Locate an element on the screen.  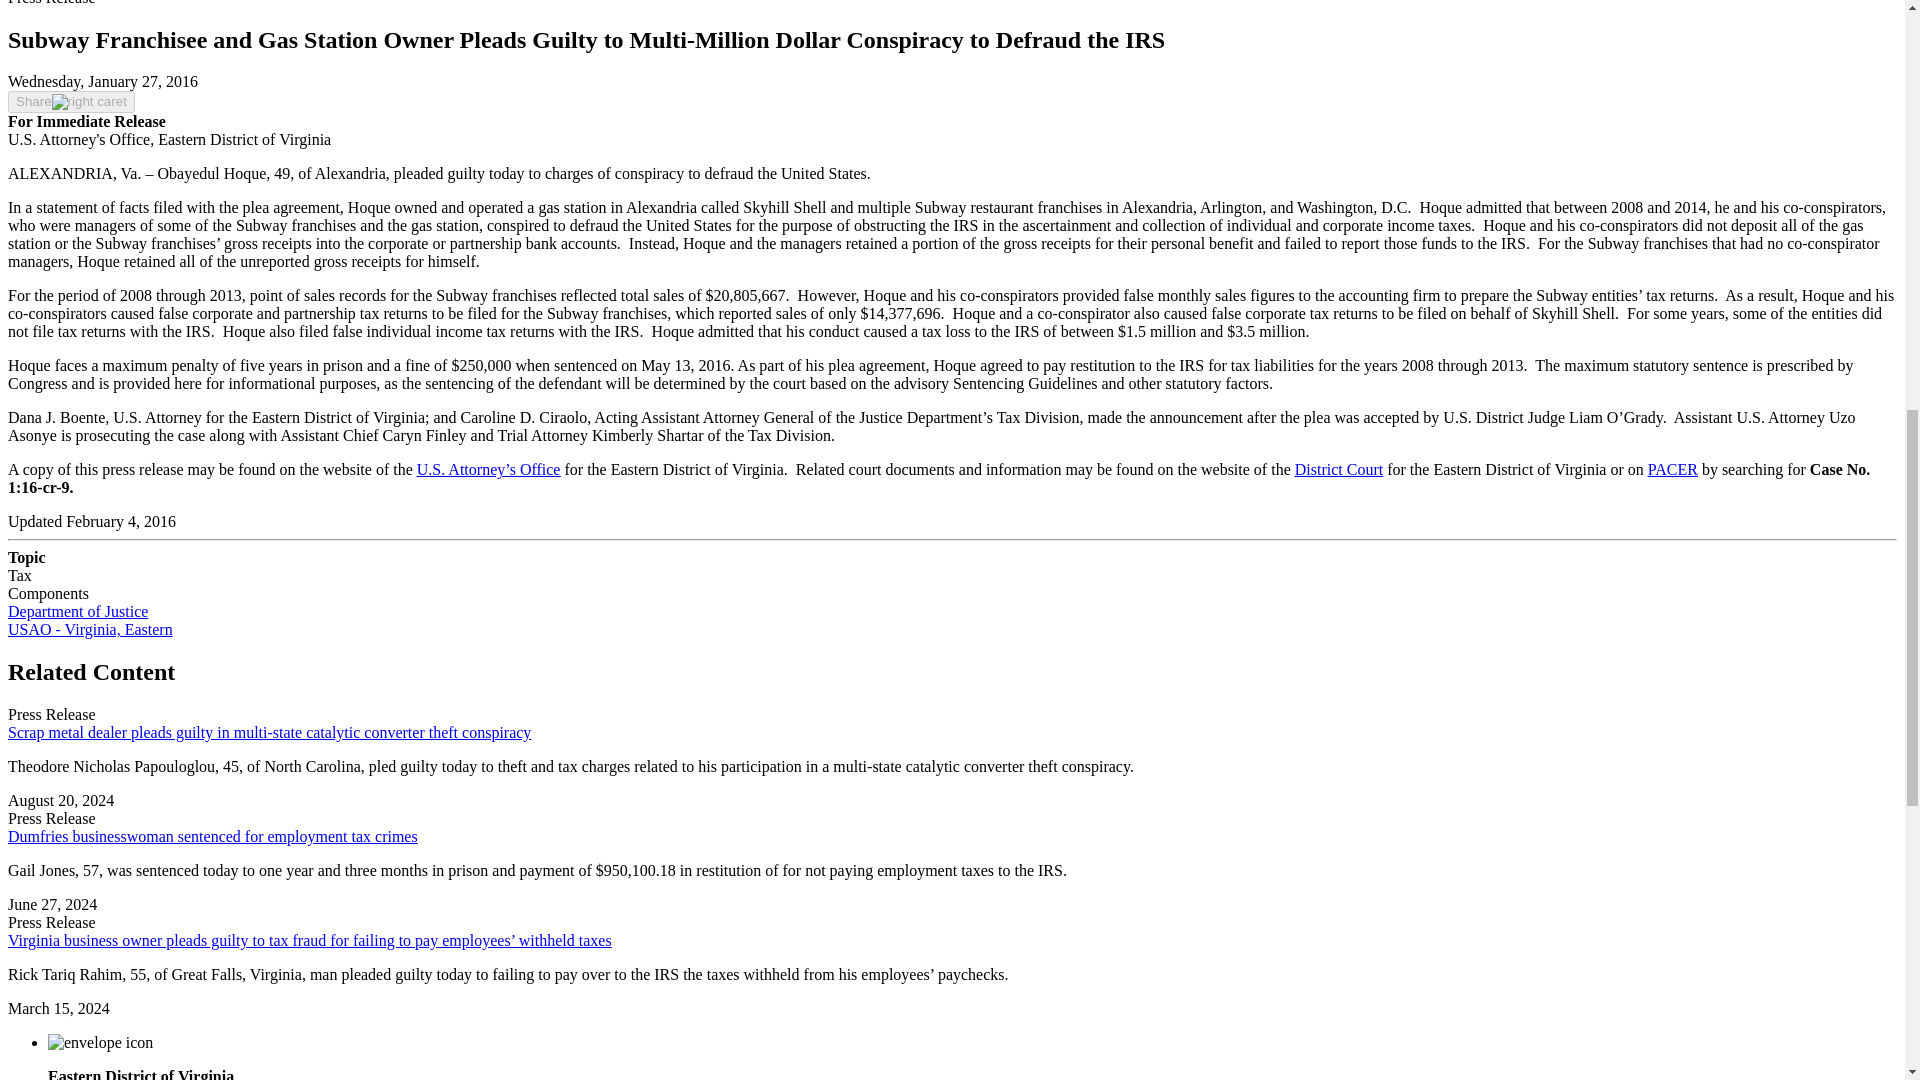
PACER is located at coordinates (1672, 470).